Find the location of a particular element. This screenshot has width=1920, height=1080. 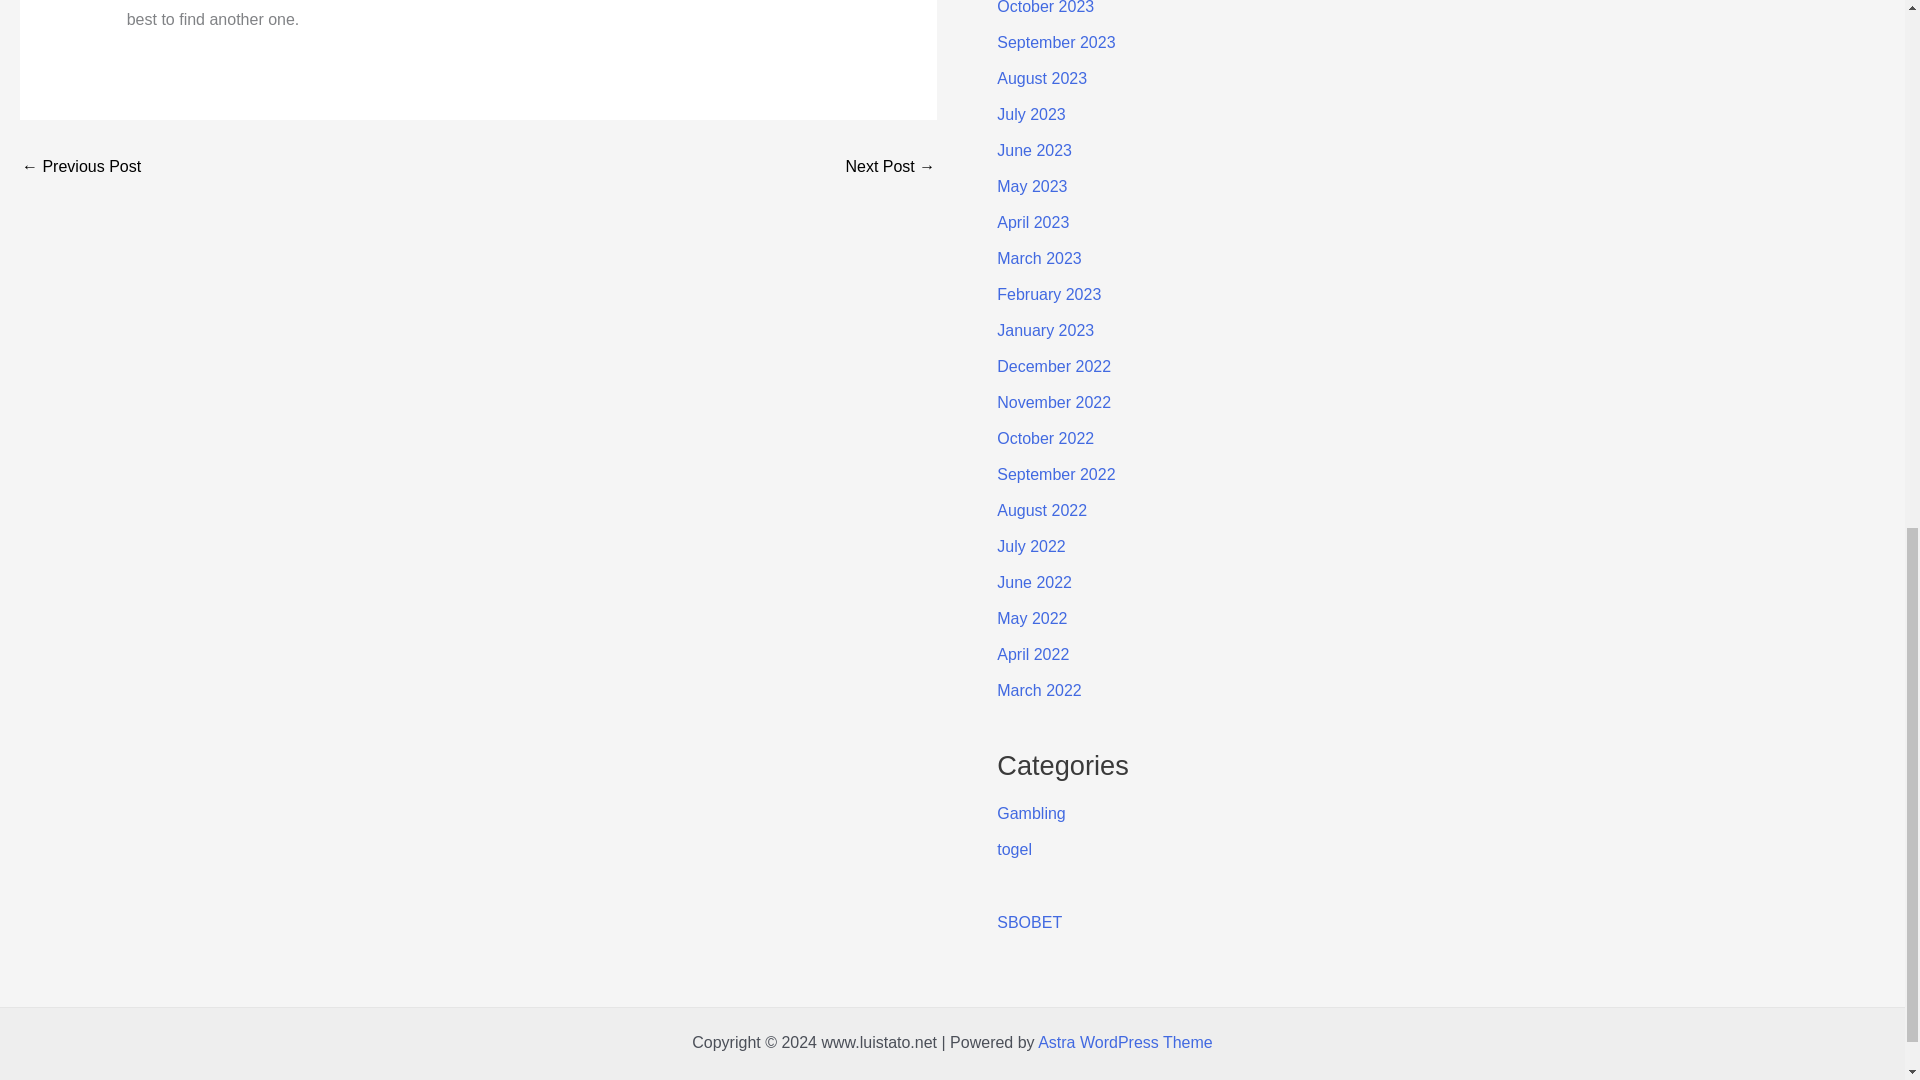

What is a Slot? is located at coordinates (890, 166).